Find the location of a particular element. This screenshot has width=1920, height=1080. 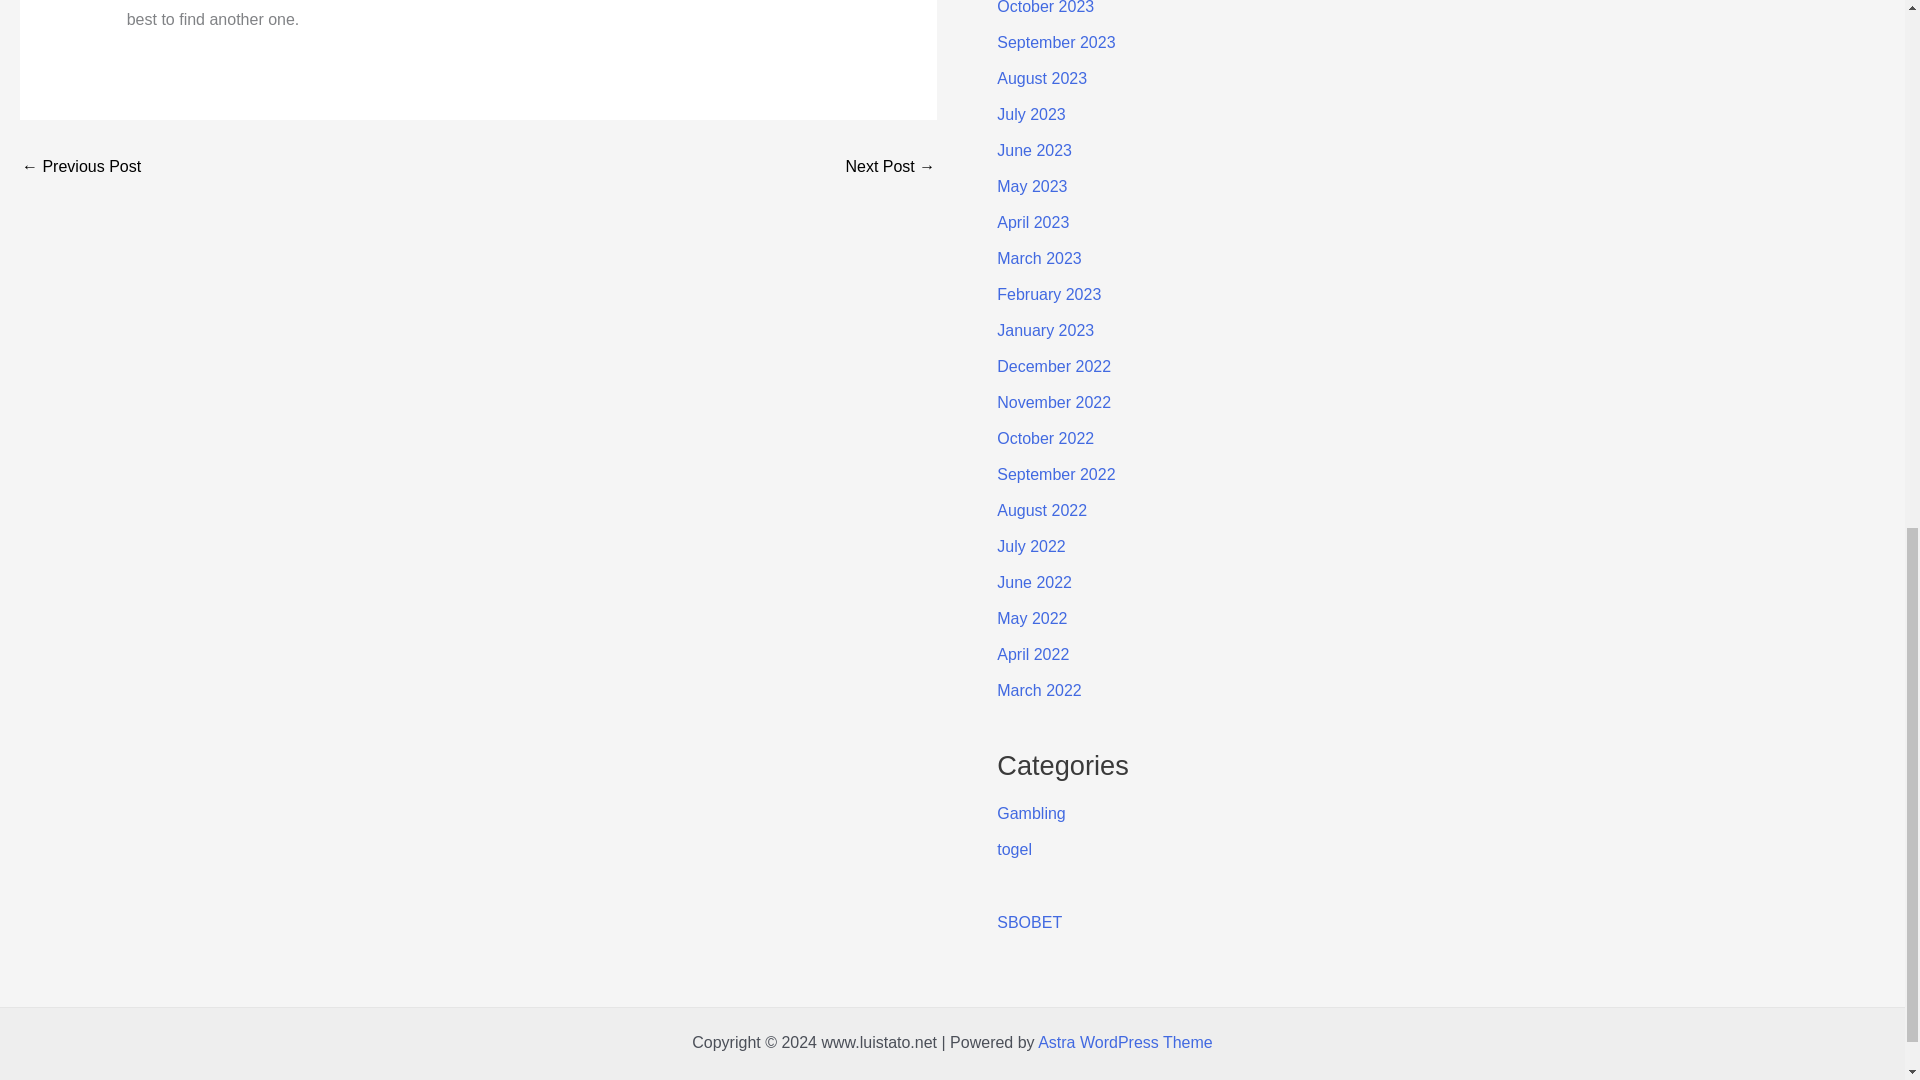

What is a Slot? is located at coordinates (890, 166).